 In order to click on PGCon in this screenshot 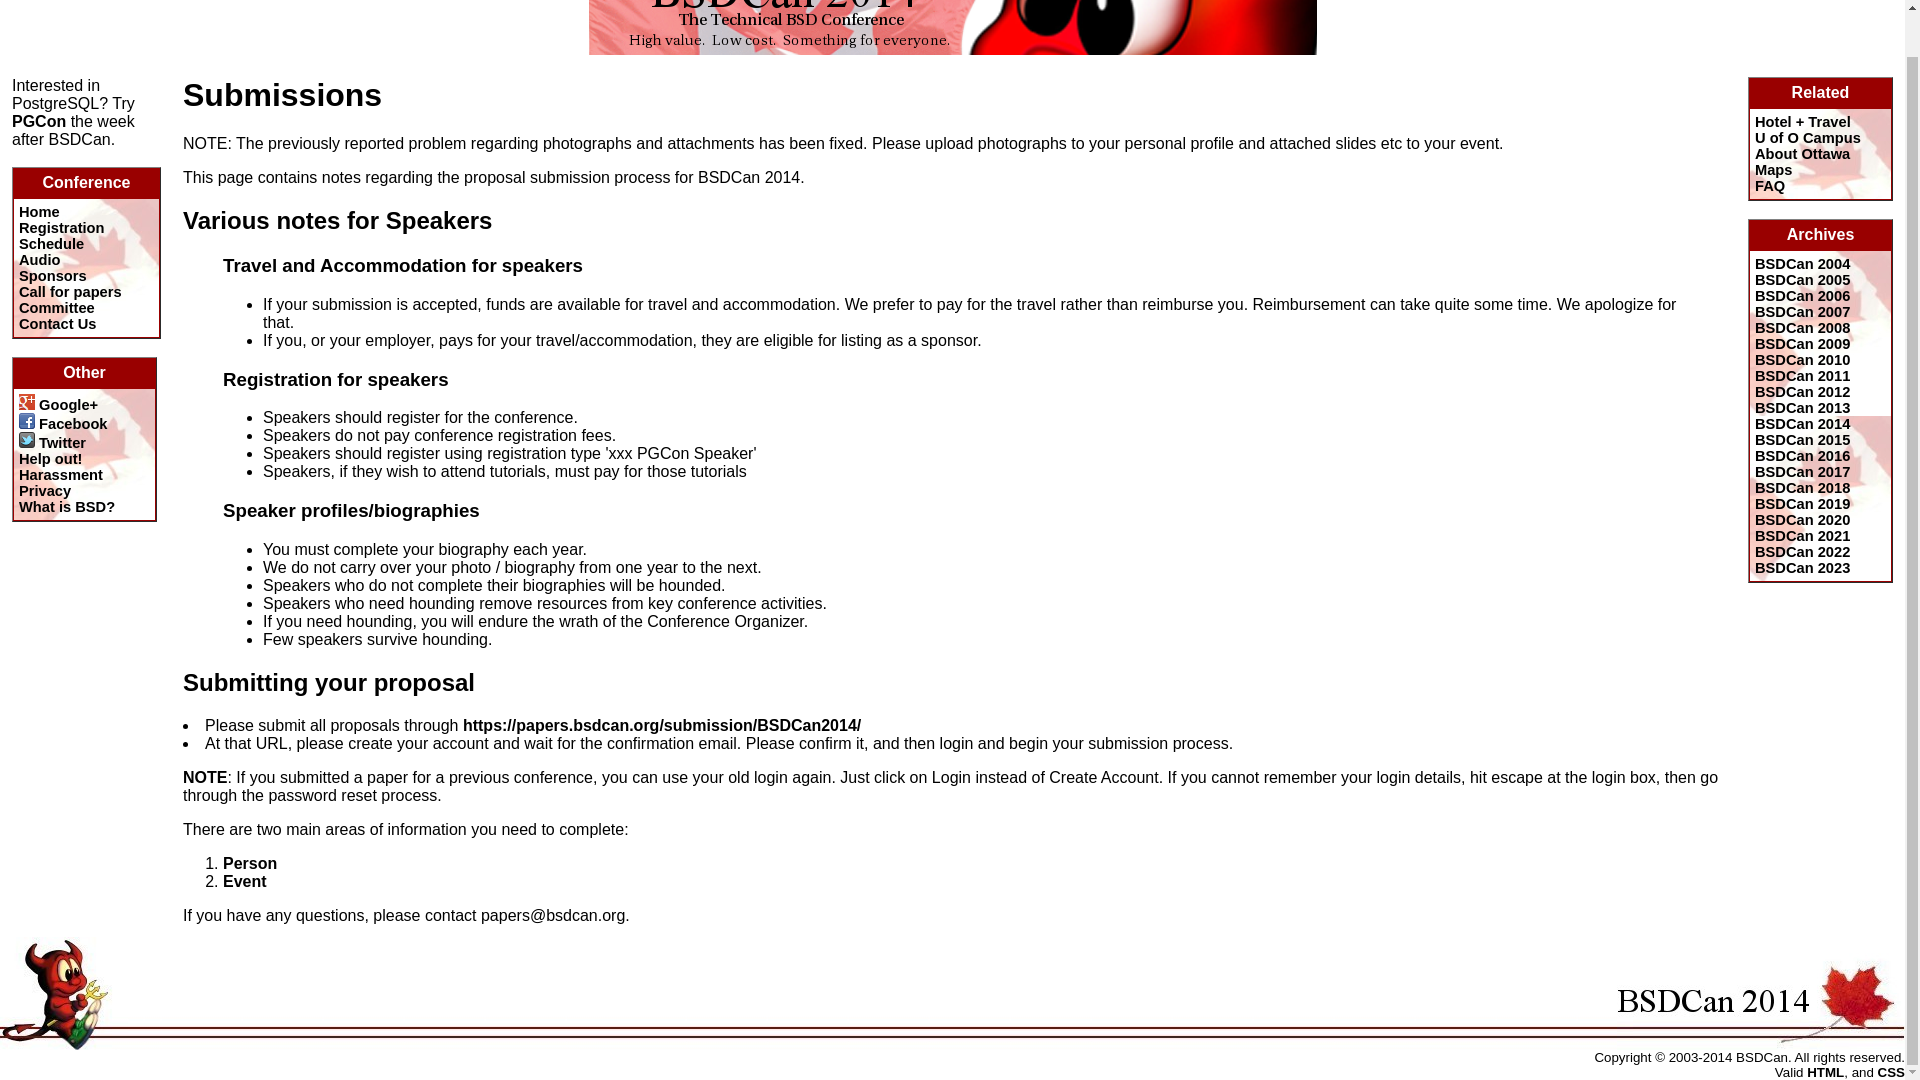, I will do `click(38, 121)`.